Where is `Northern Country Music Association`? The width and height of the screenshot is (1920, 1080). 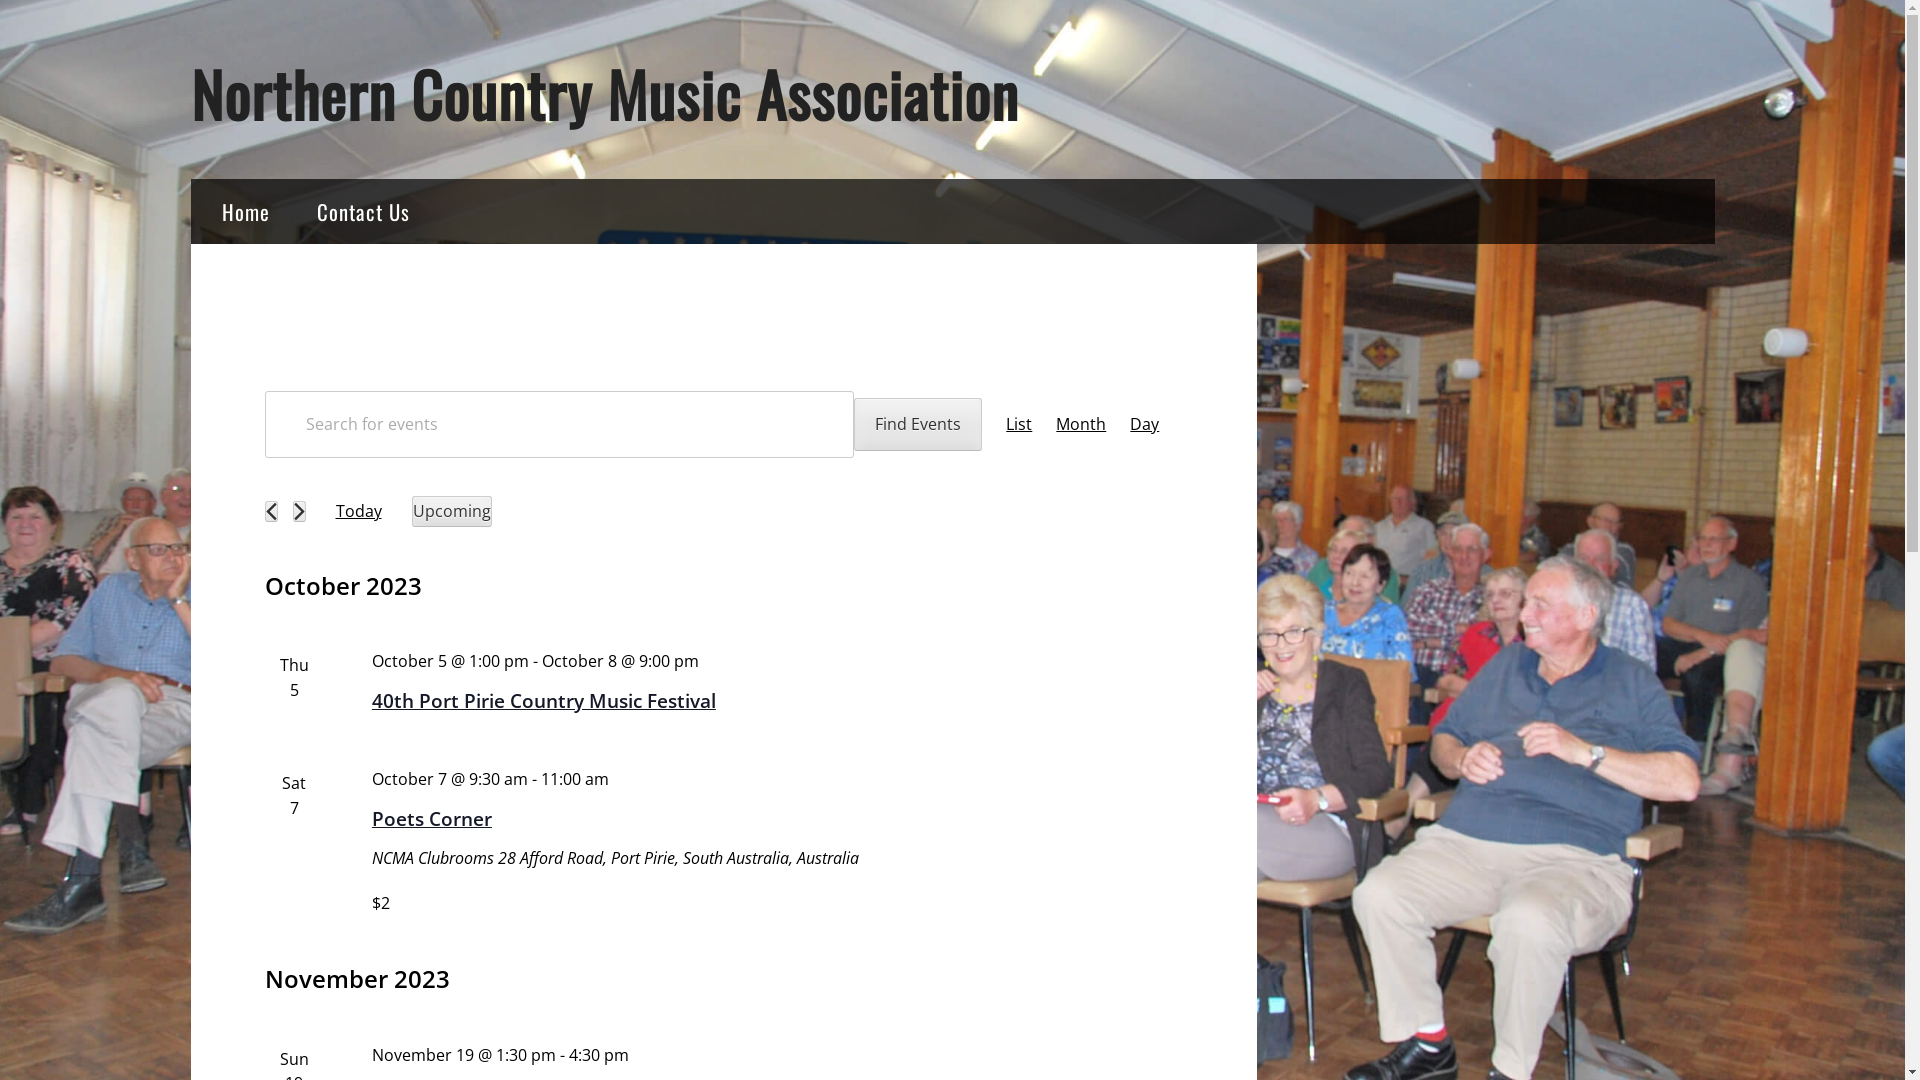 Northern Country Music Association is located at coordinates (604, 94).